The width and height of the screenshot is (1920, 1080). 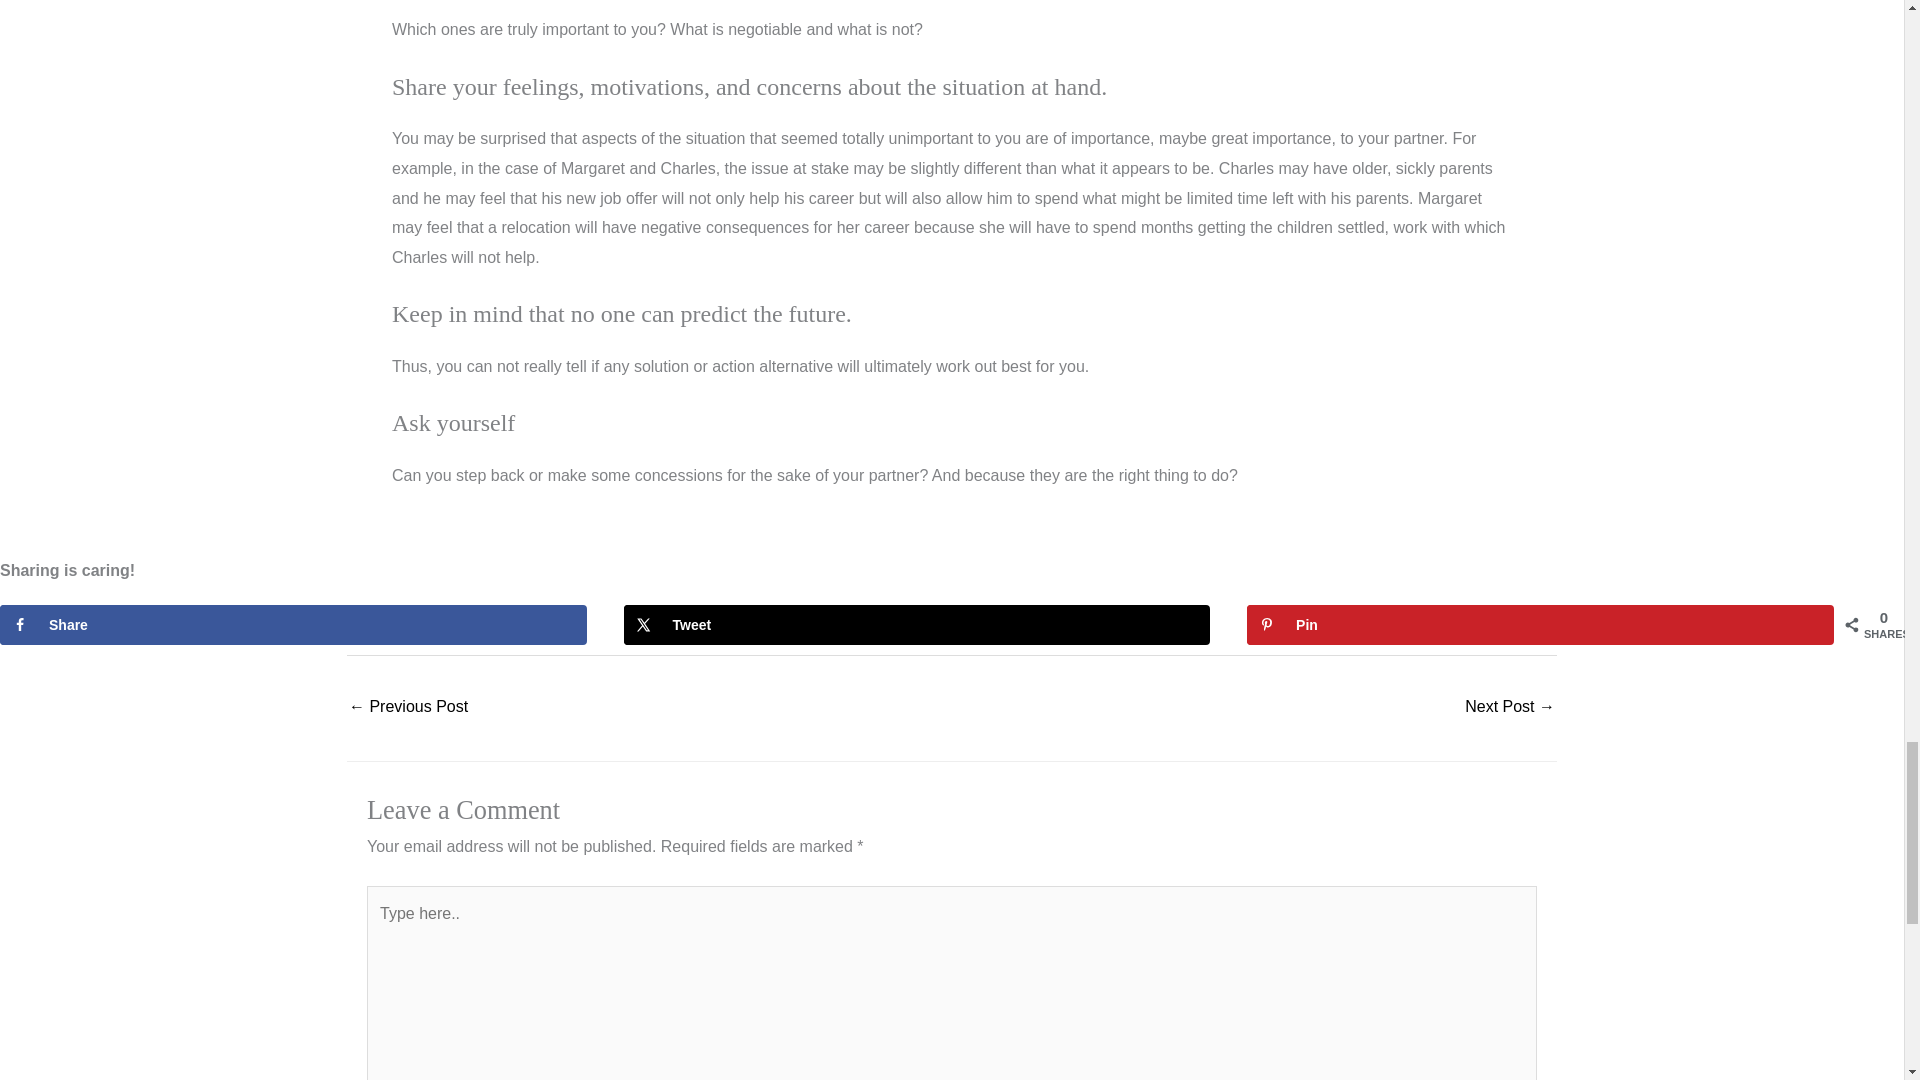 I want to click on Save to Pinterest, so click(x=1540, y=624).